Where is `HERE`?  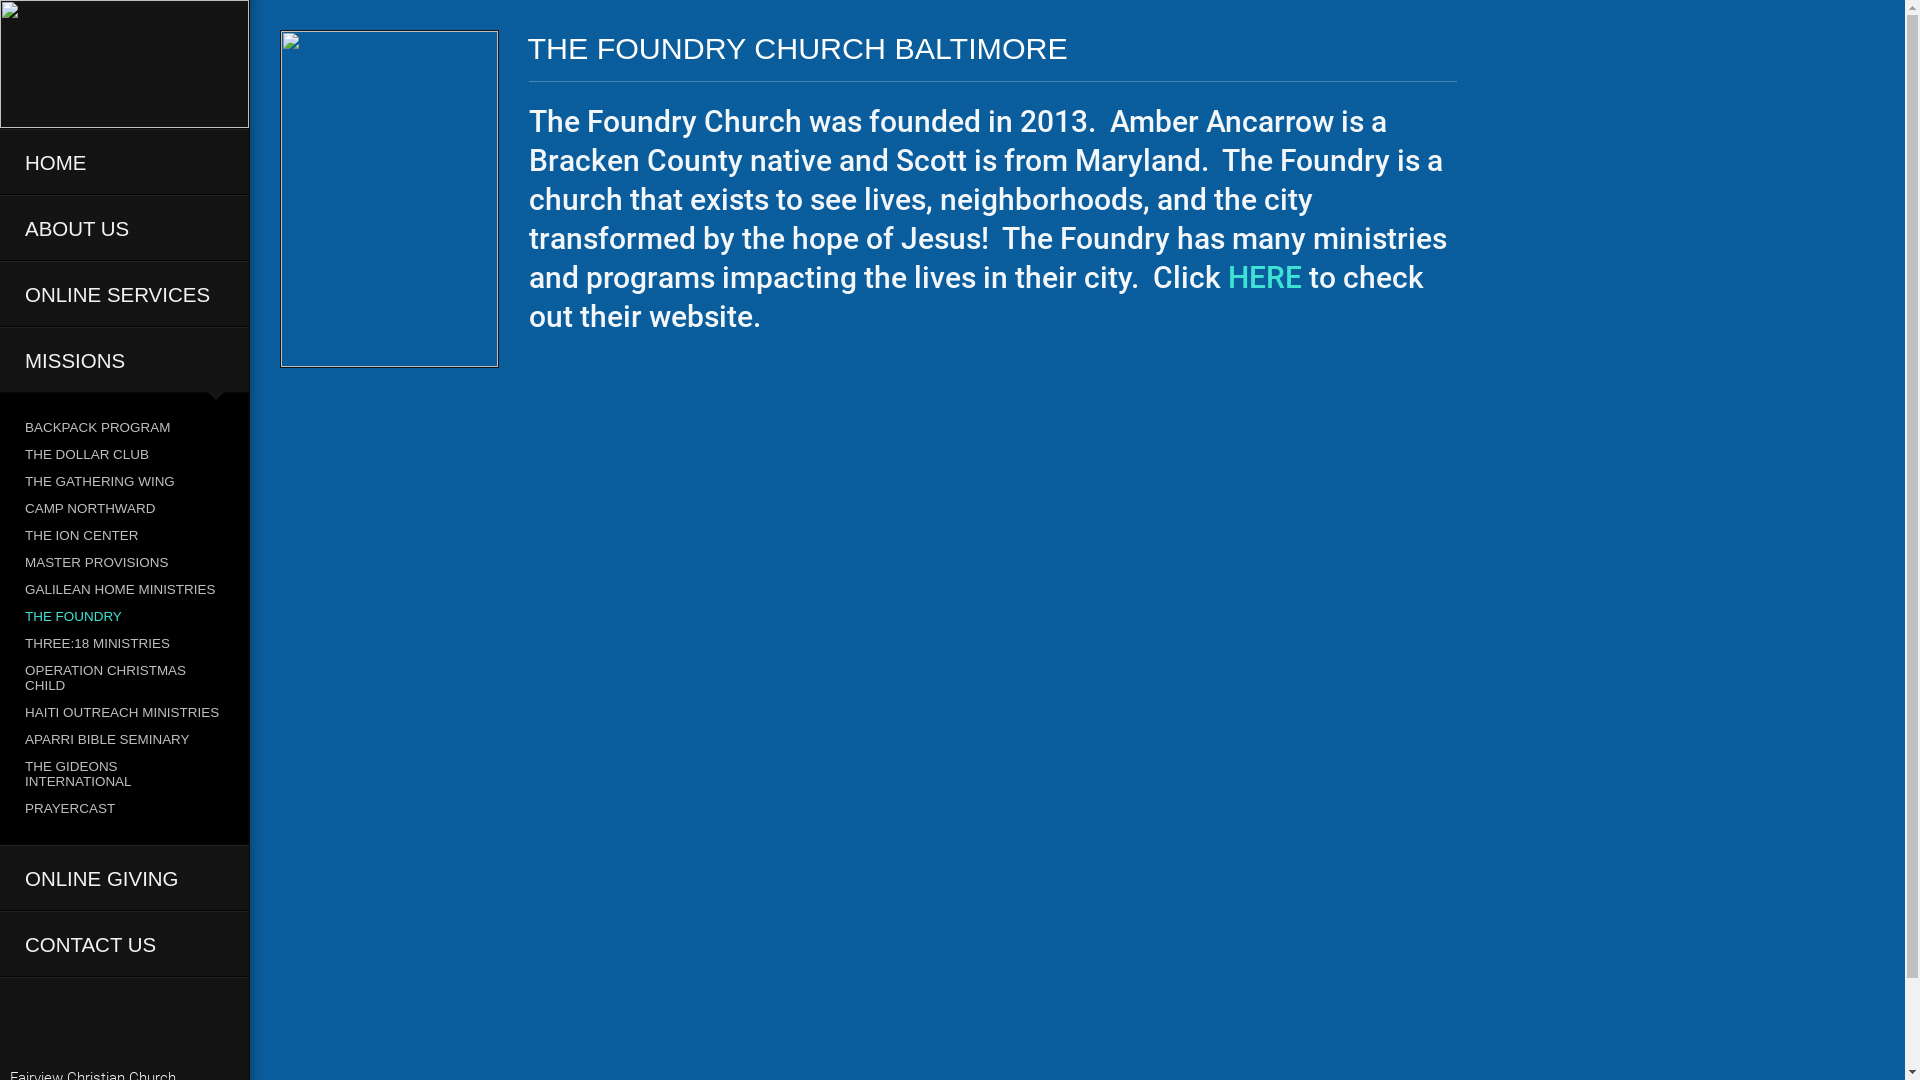
HERE is located at coordinates (1268, 278).